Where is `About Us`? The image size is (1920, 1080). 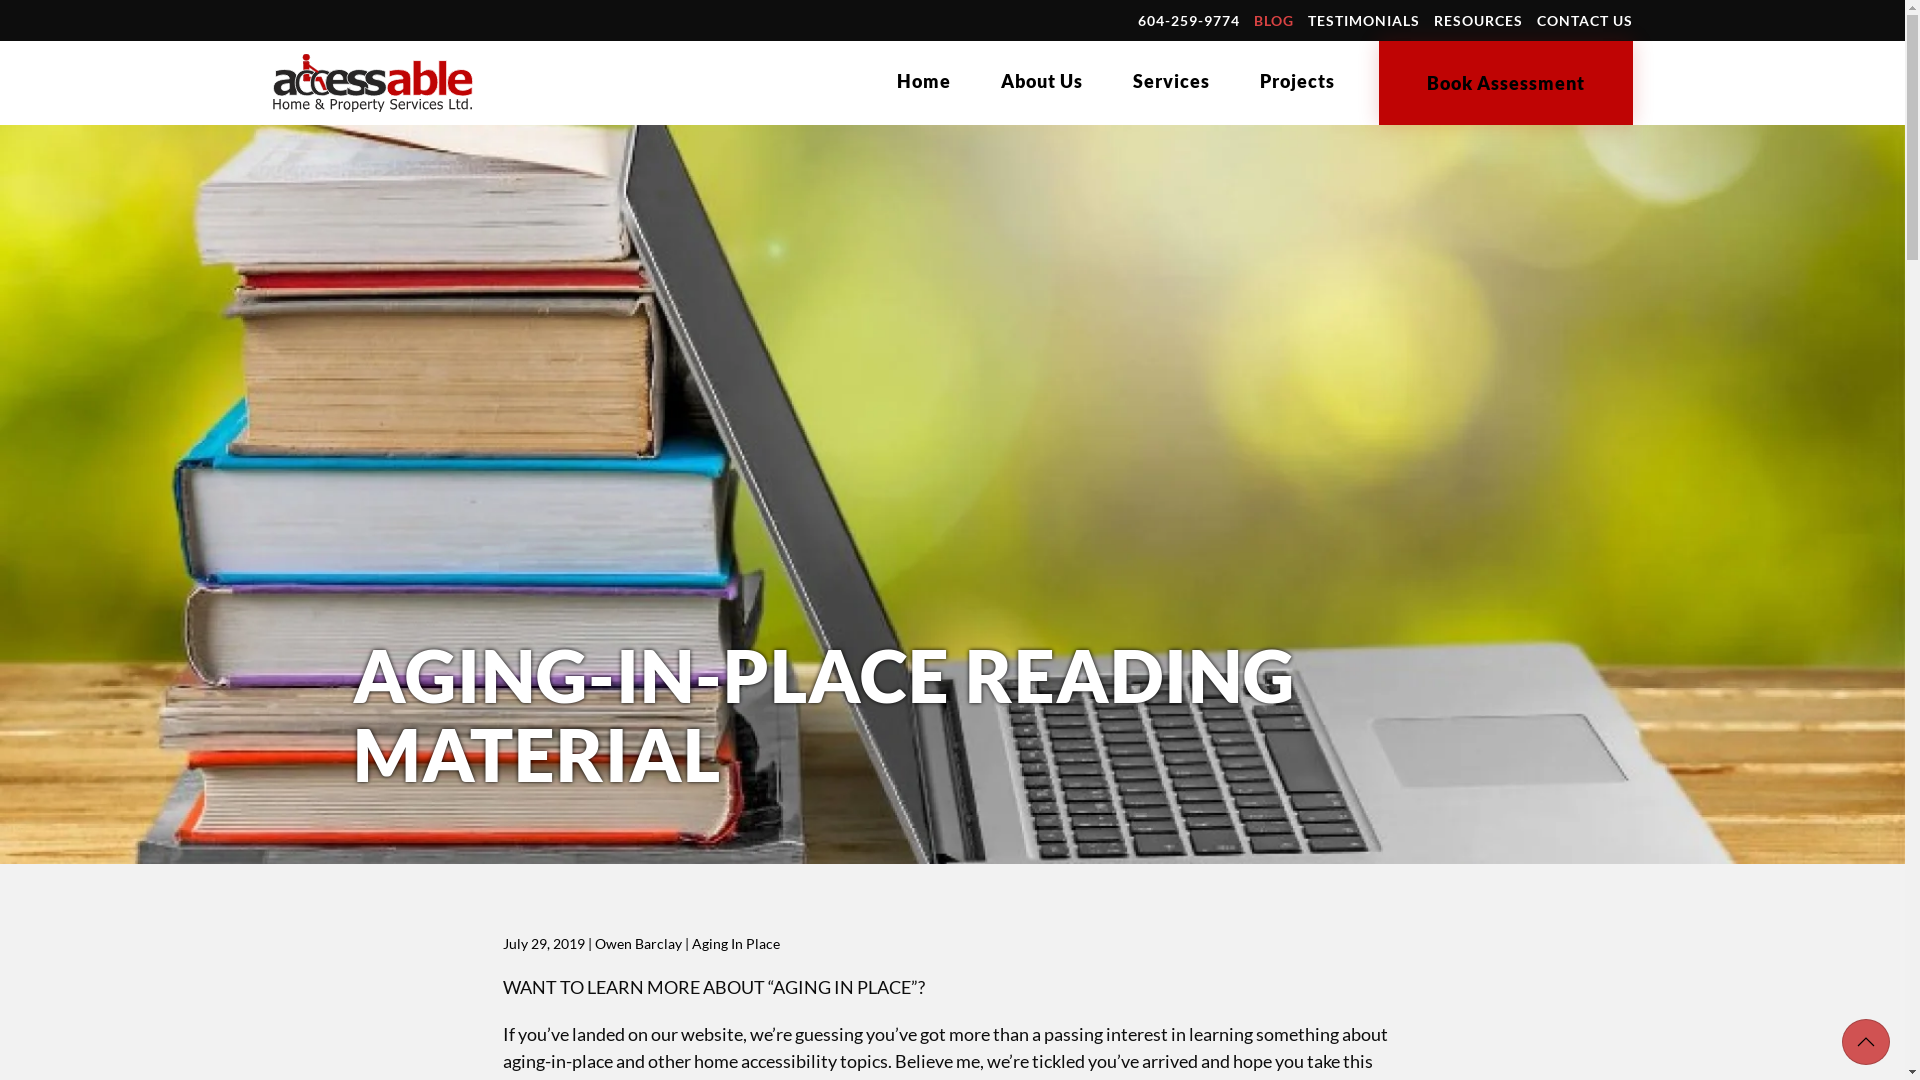 About Us is located at coordinates (1041, 81).